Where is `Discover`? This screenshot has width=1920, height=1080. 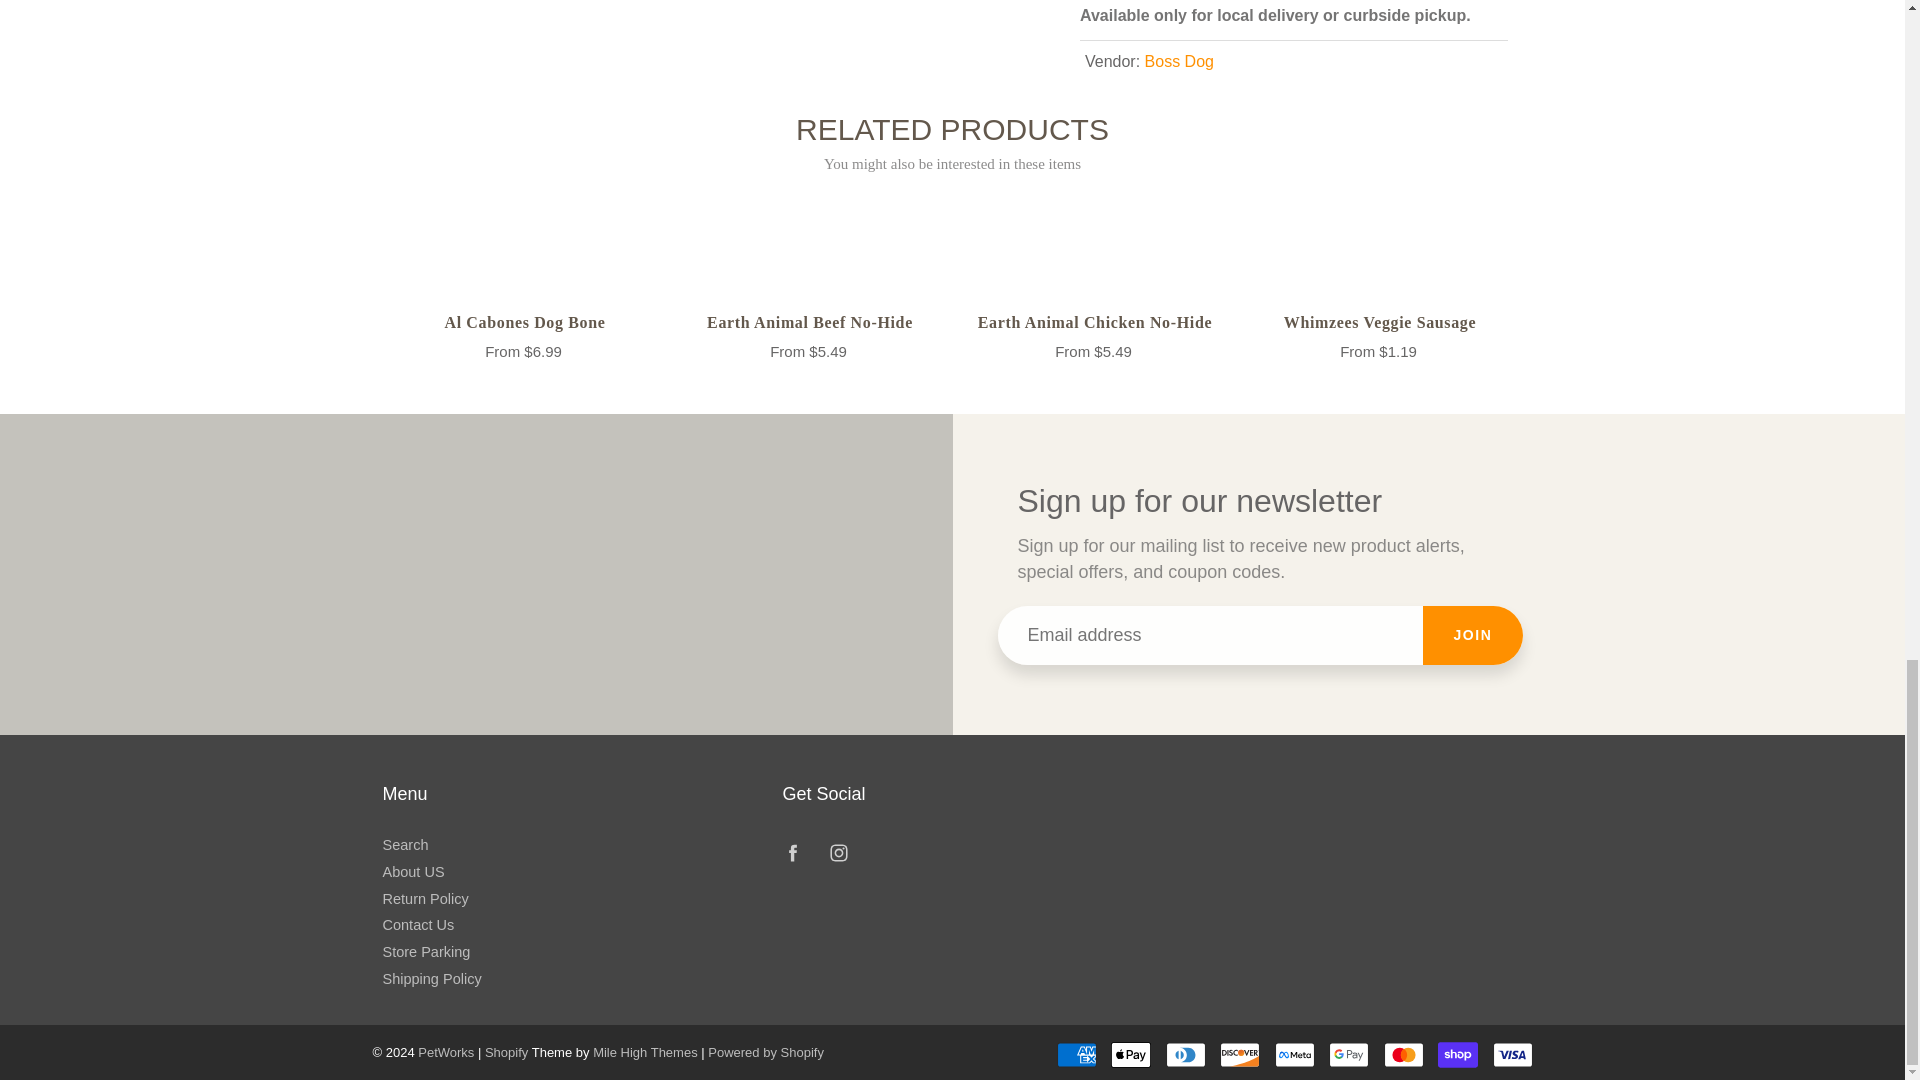
Discover is located at coordinates (1239, 1055).